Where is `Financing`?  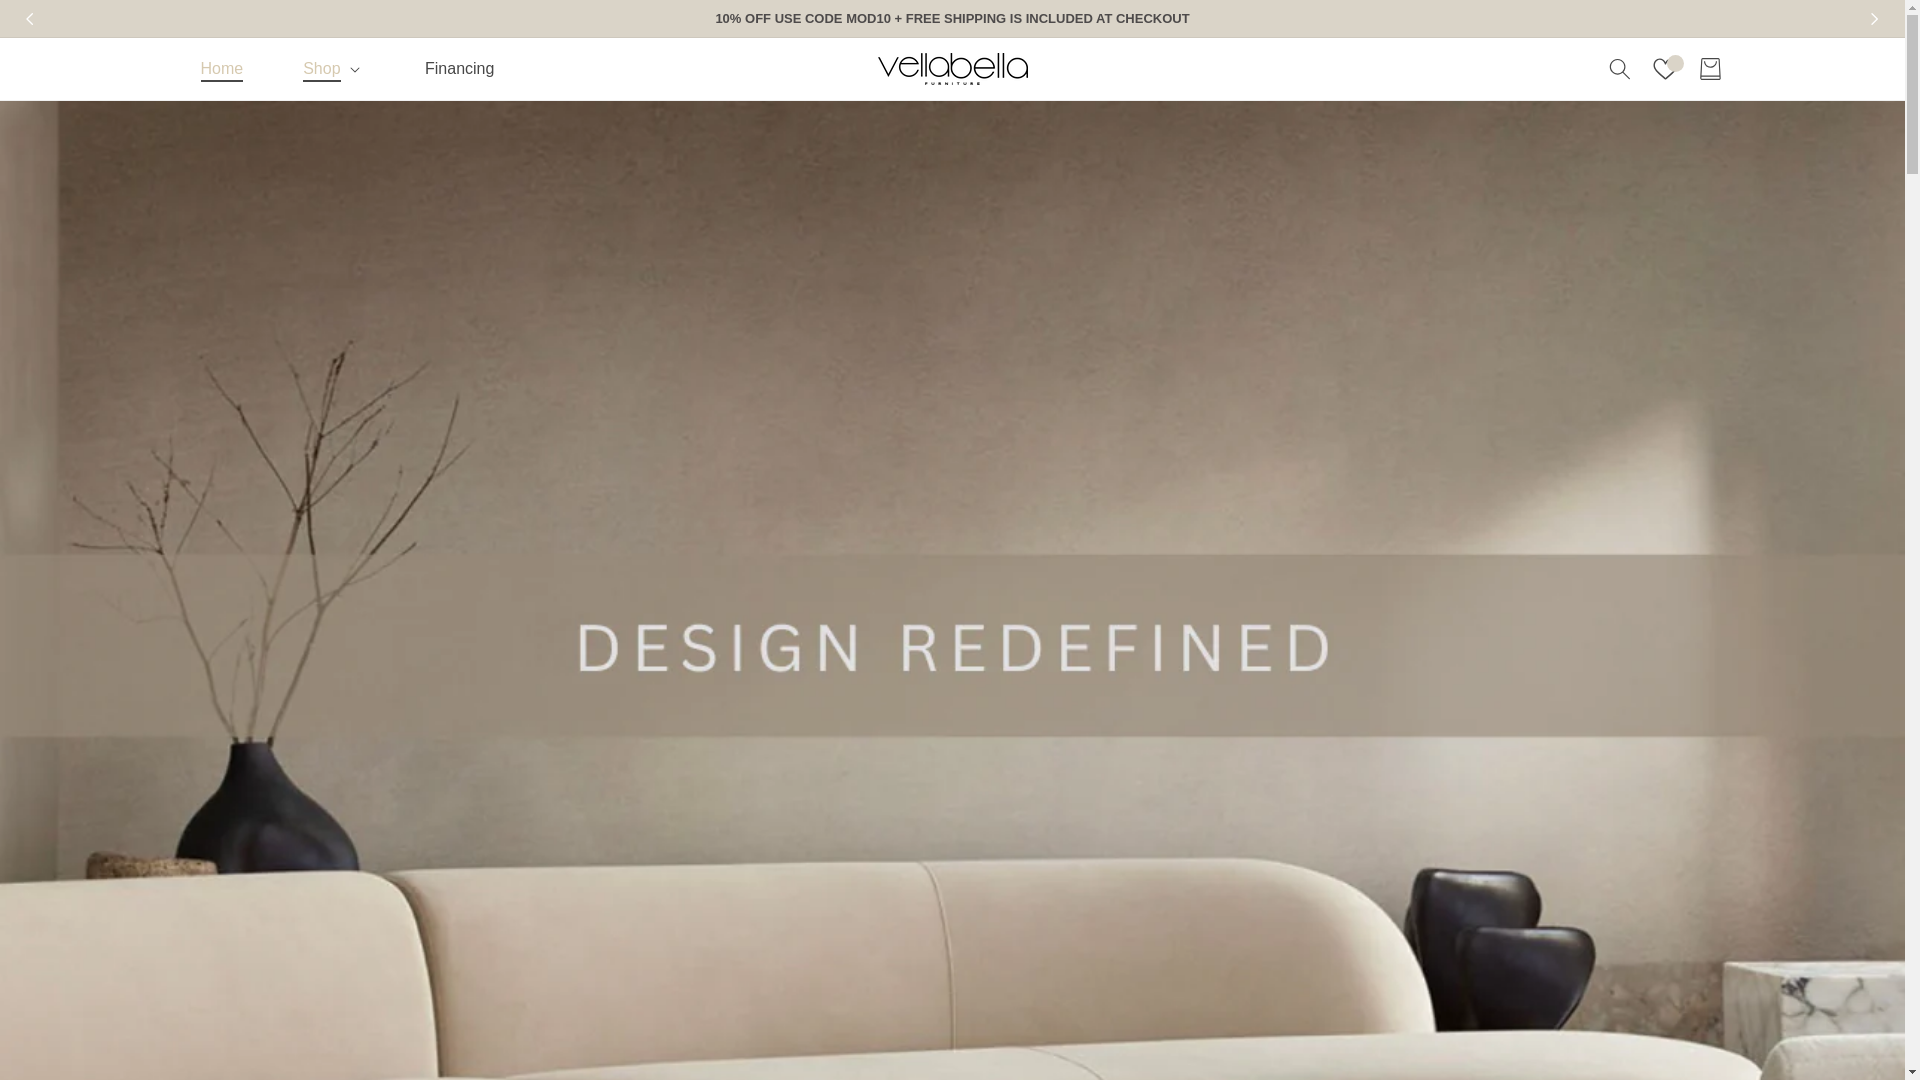 Financing is located at coordinates (460, 68).